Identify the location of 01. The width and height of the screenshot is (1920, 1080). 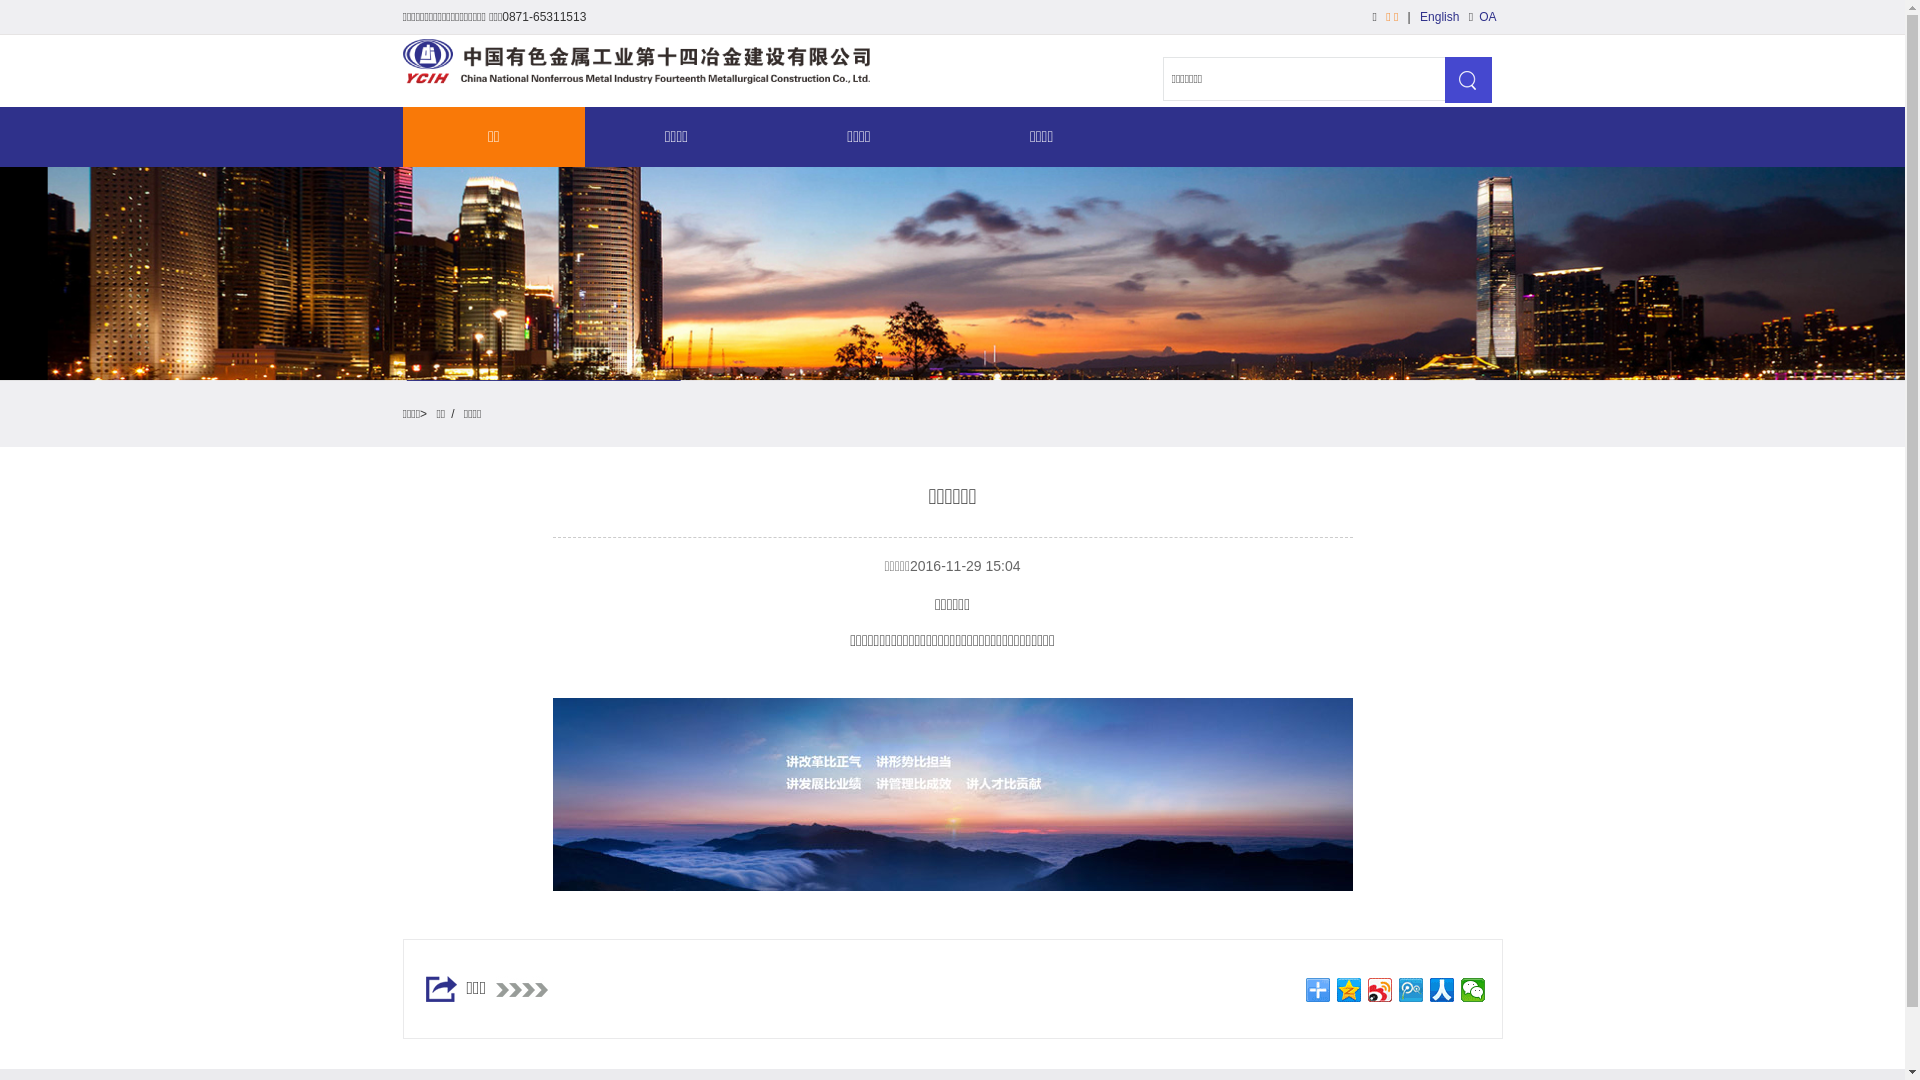
(952, 794).